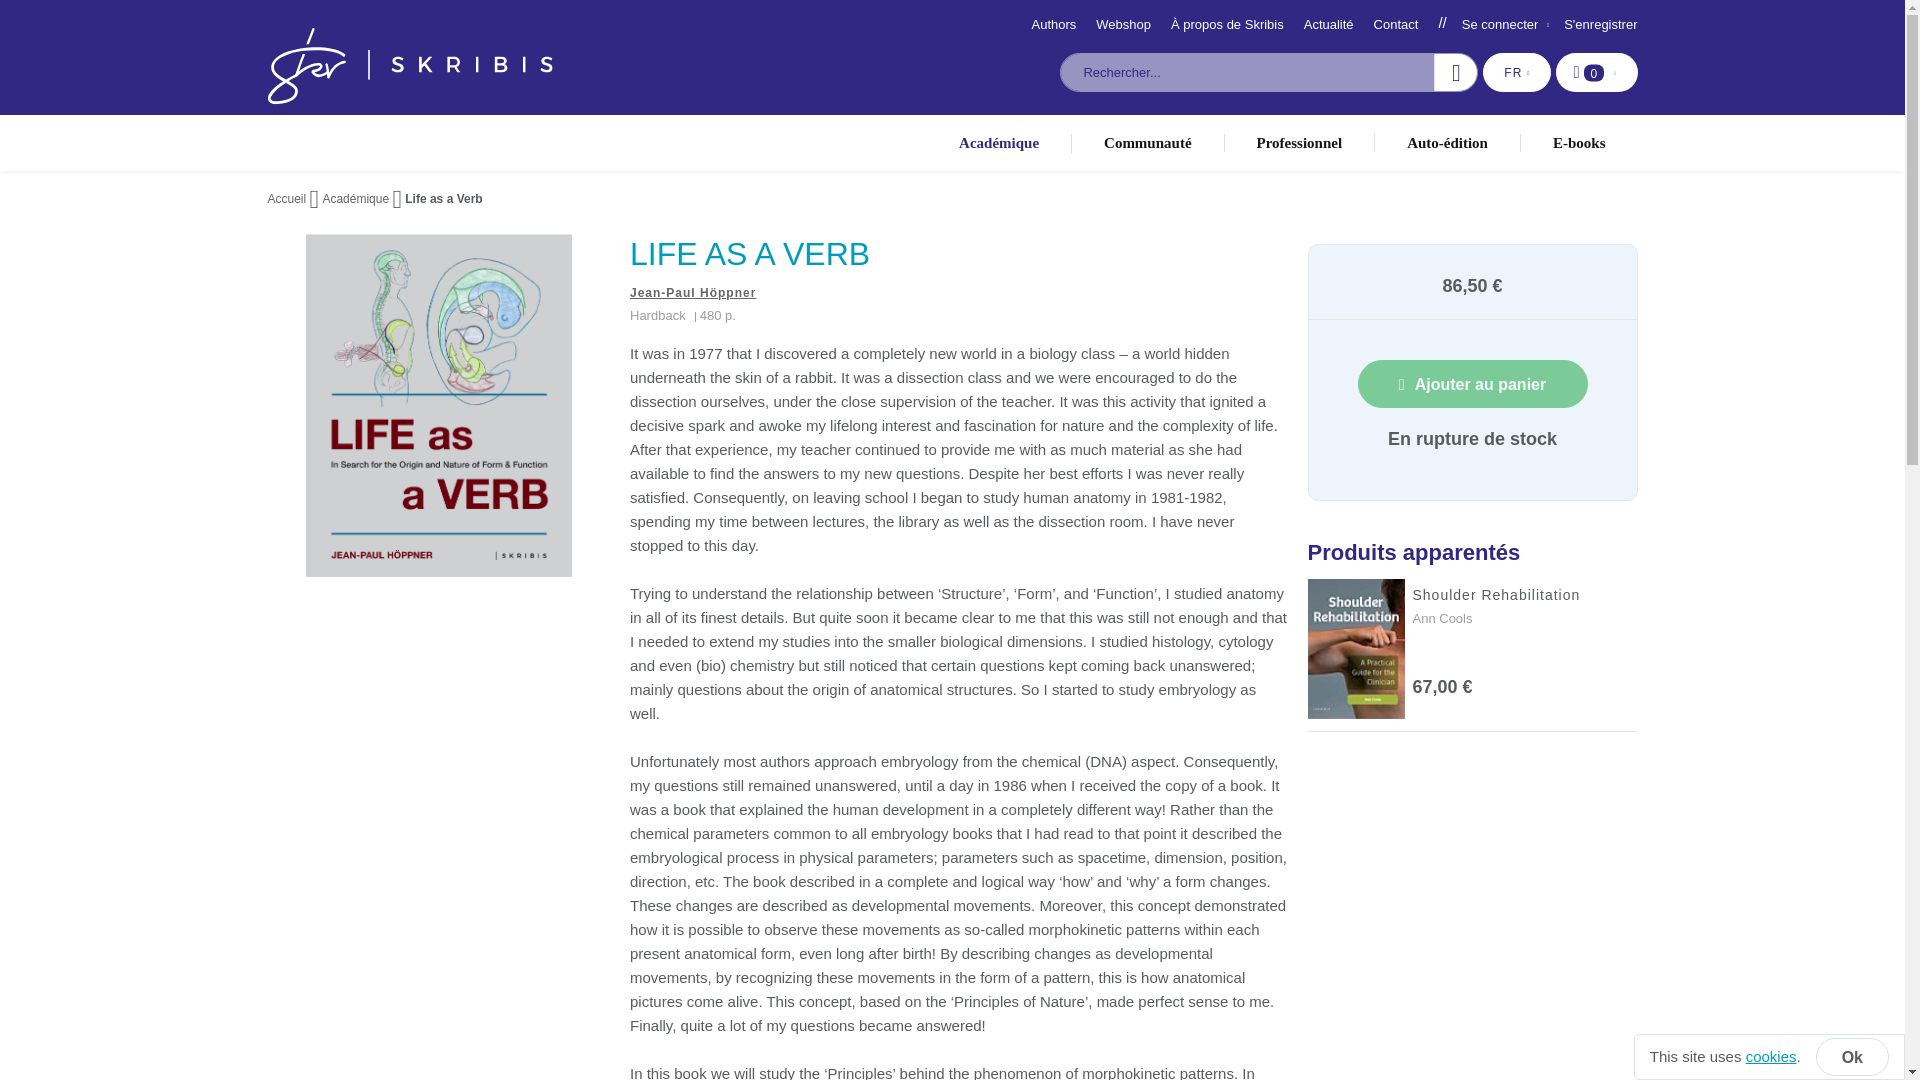  What do you see at coordinates (1596, 72) in the screenshot?
I see `Ok` at bounding box center [1596, 72].